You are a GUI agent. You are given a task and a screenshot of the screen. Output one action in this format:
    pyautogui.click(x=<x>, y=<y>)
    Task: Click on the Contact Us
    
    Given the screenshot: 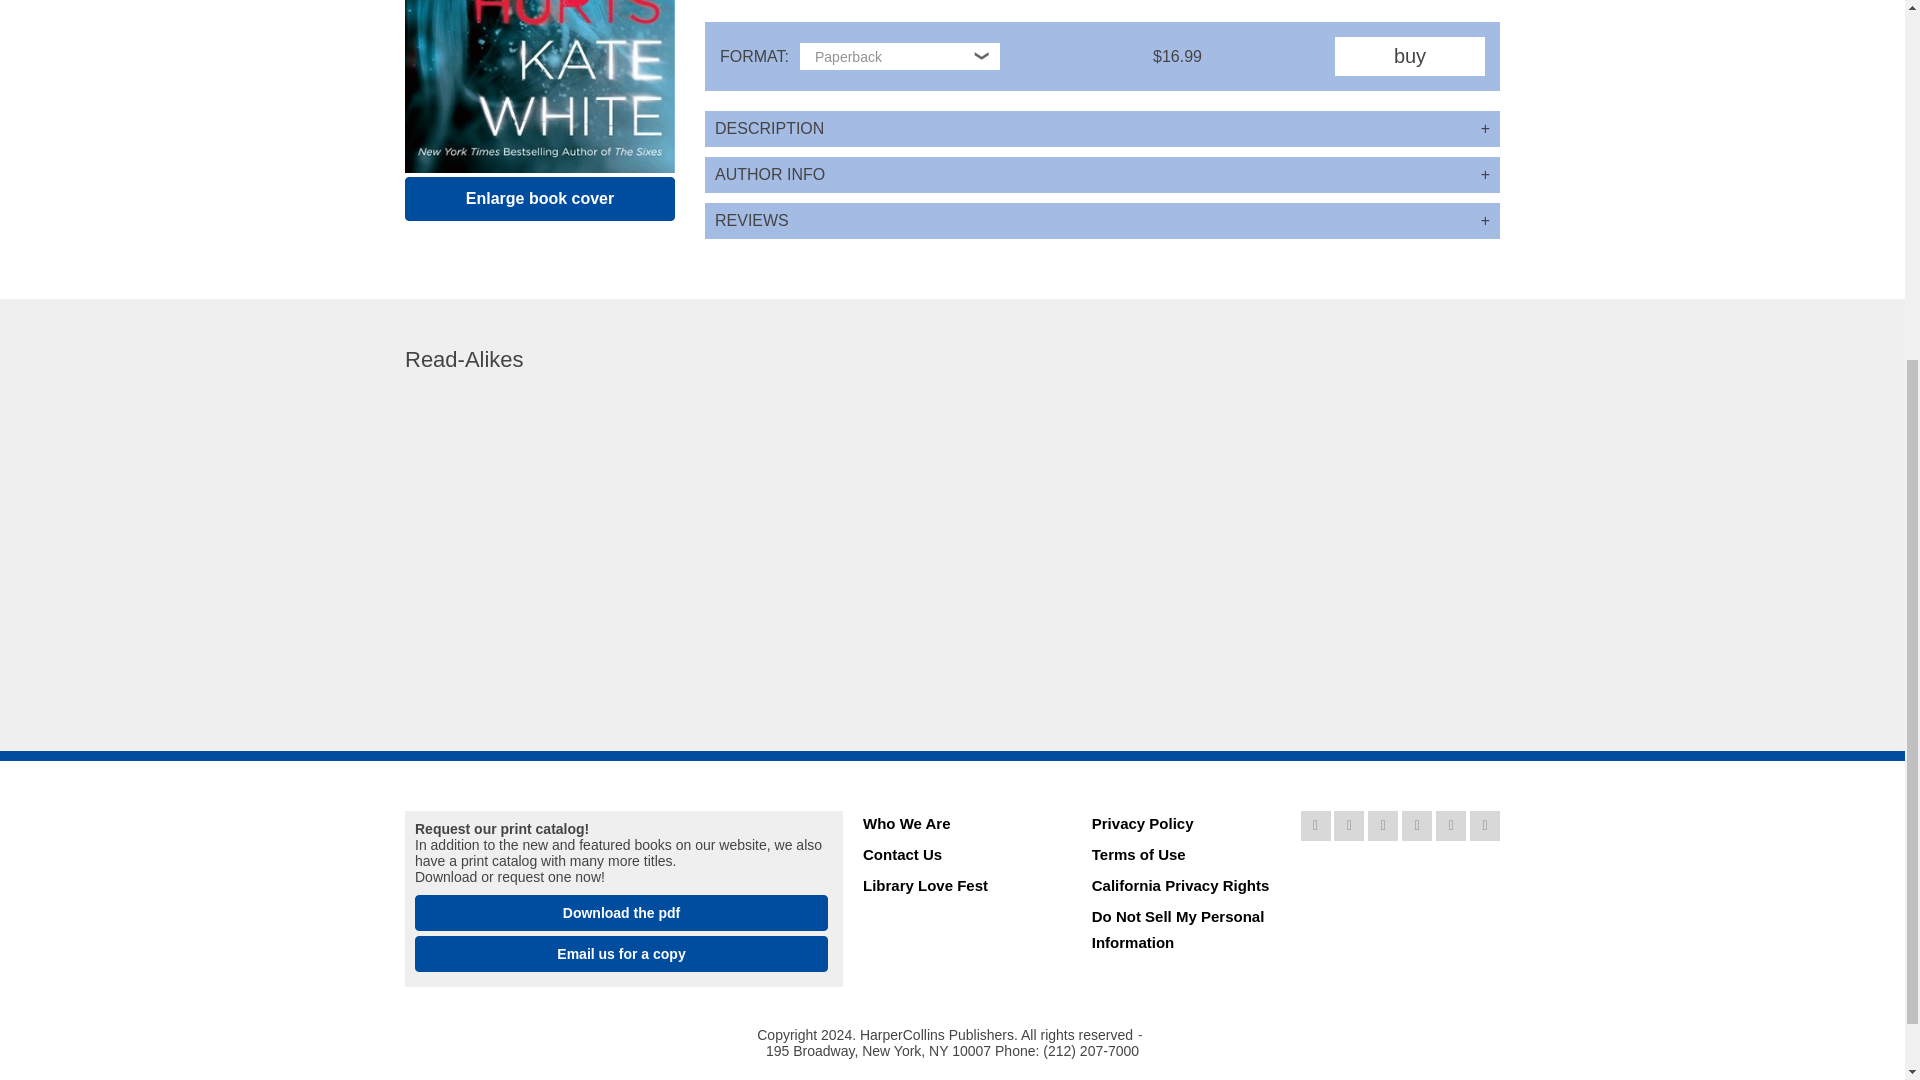 What is the action you would take?
    pyautogui.click(x=956, y=857)
    